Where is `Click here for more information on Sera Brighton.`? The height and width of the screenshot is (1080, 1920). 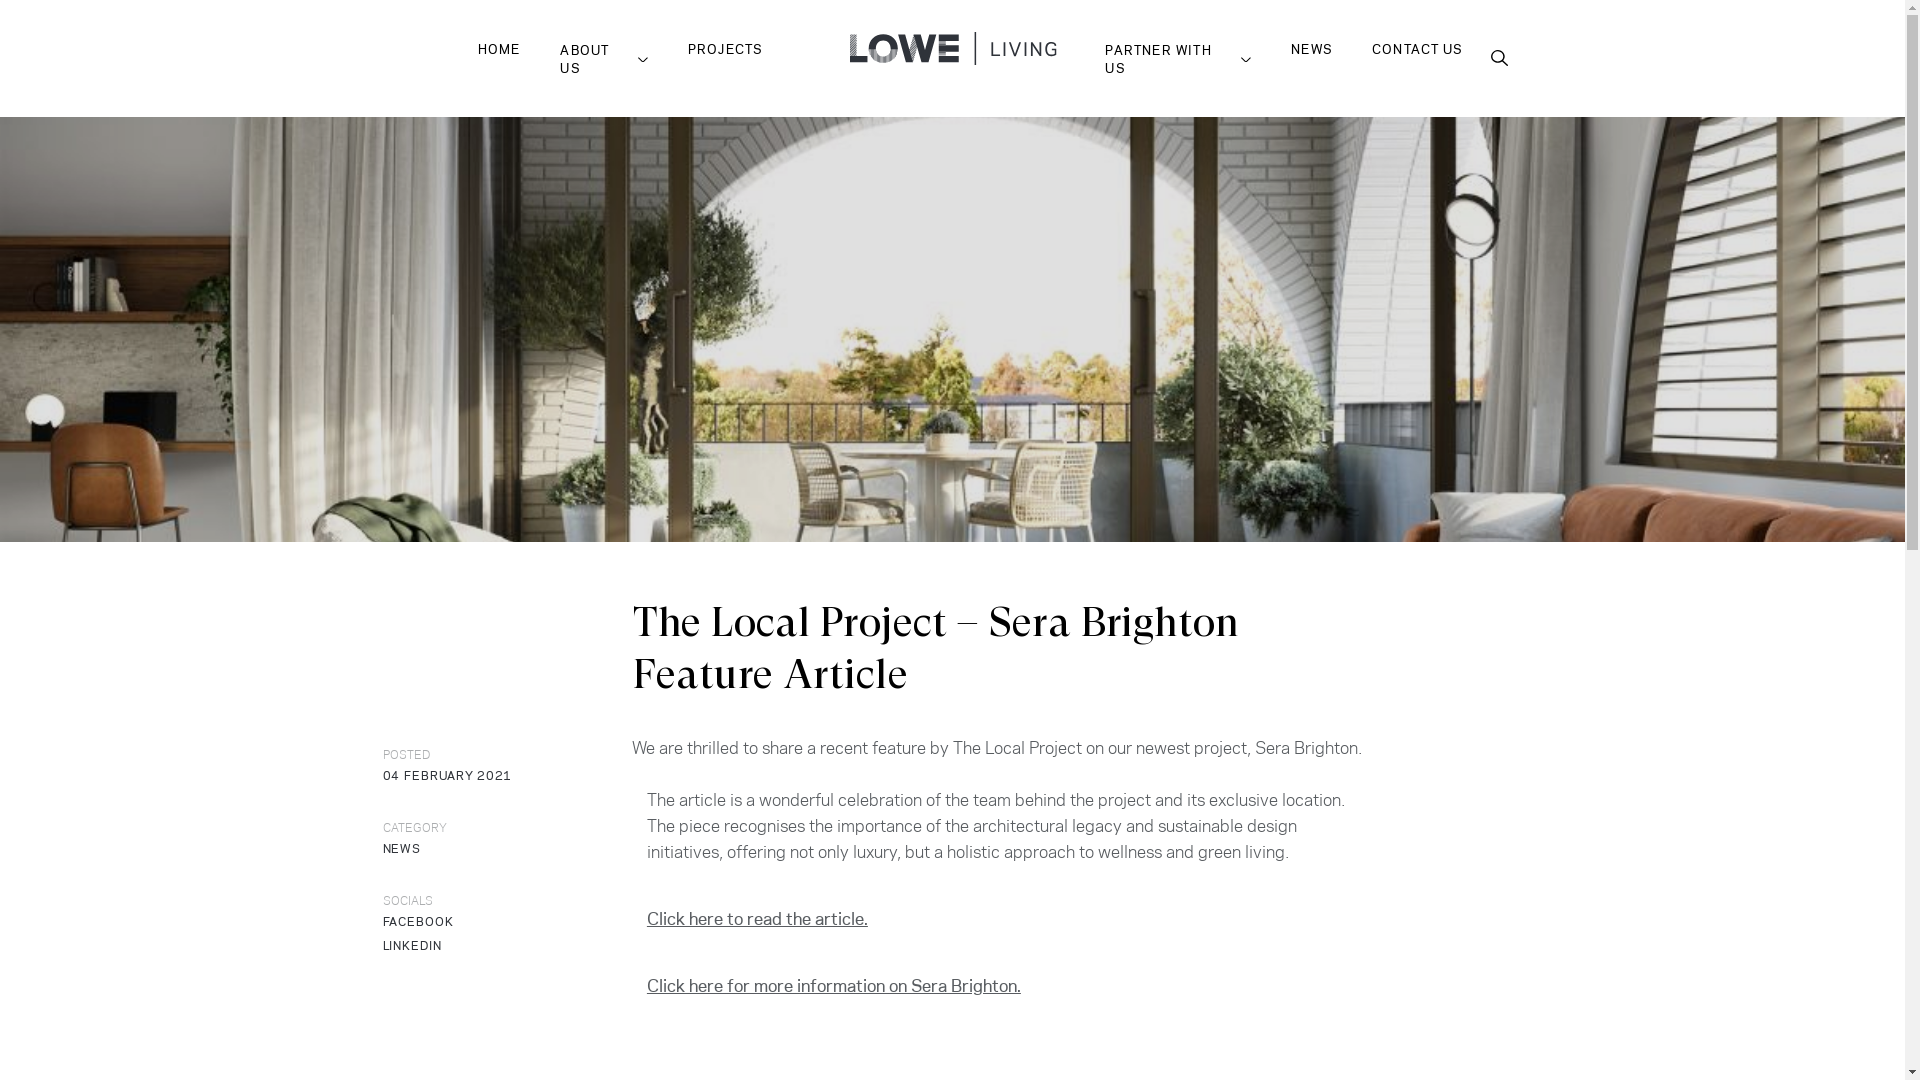
Click here for more information on Sera Brighton. is located at coordinates (834, 986).